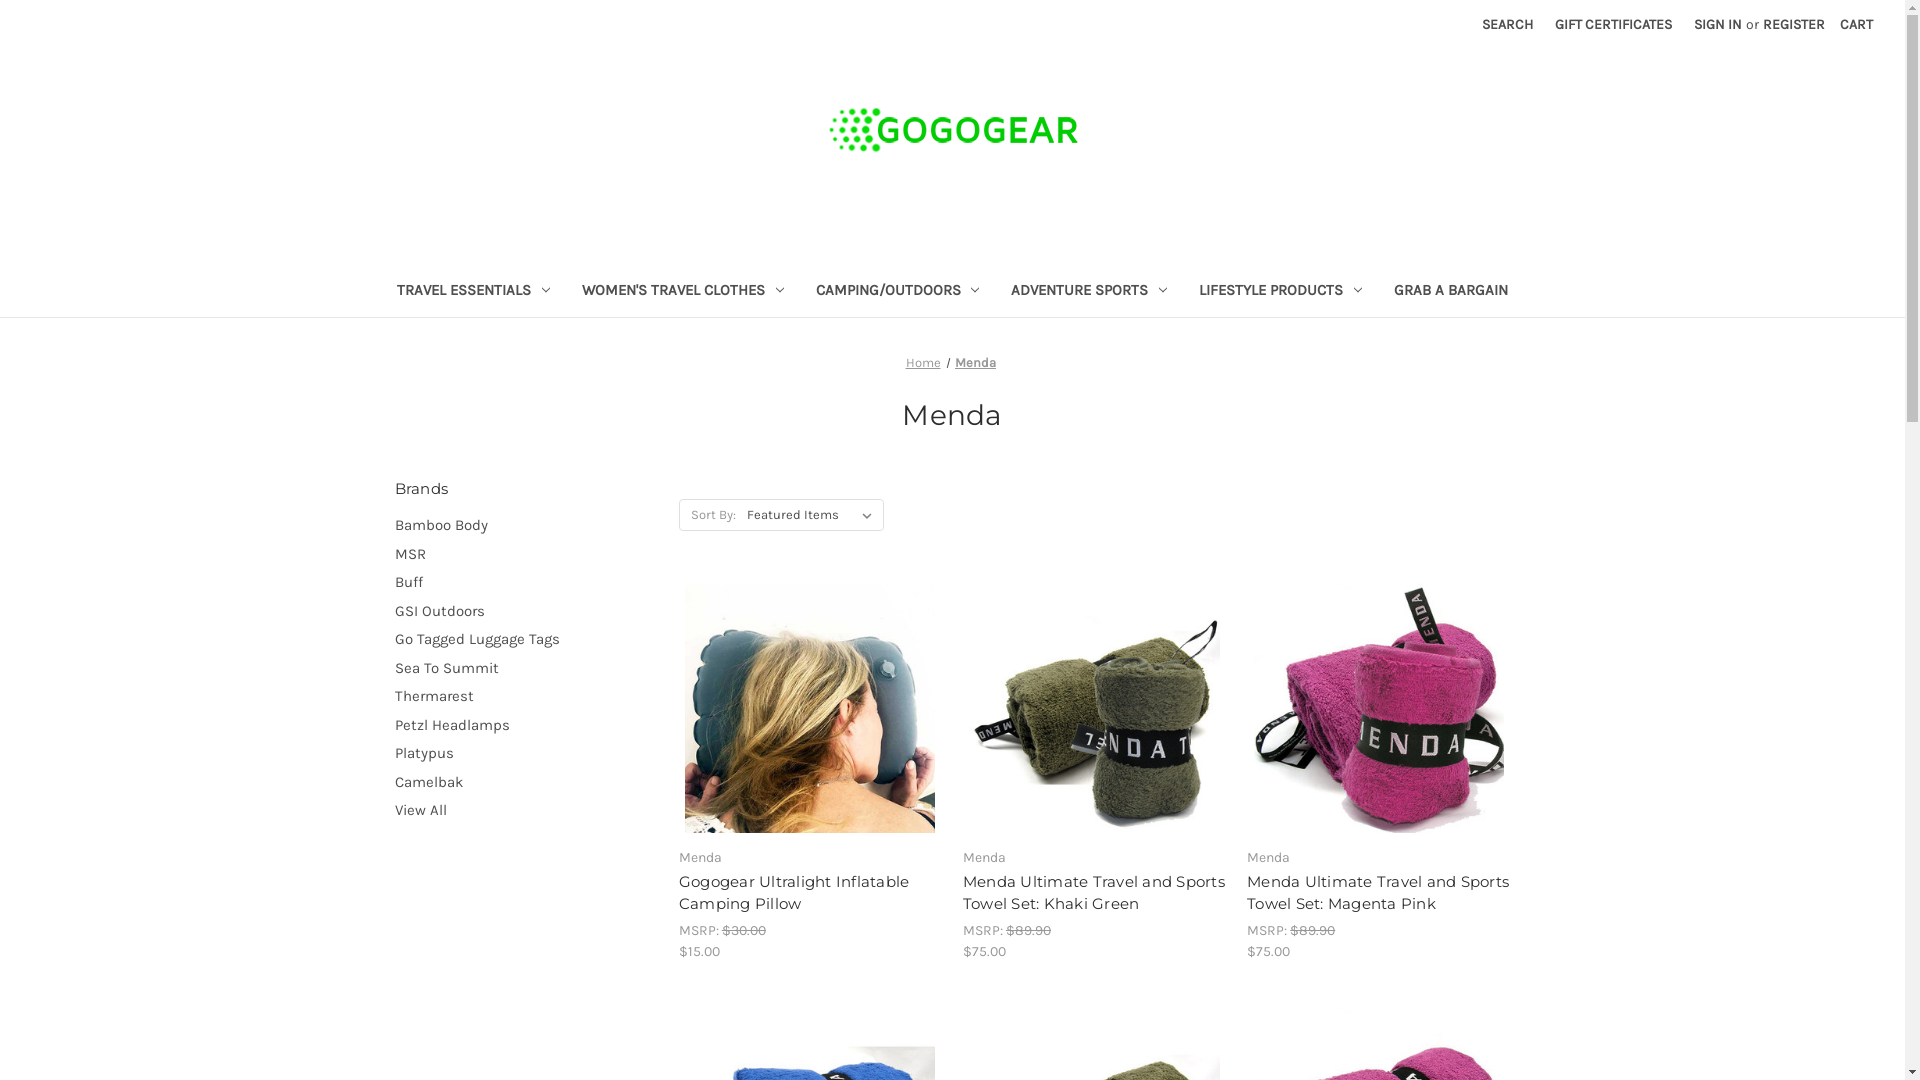  What do you see at coordinates (1794, 24) in the screenshot?
I see `REGISTER` at bounding box center [1794, 24].